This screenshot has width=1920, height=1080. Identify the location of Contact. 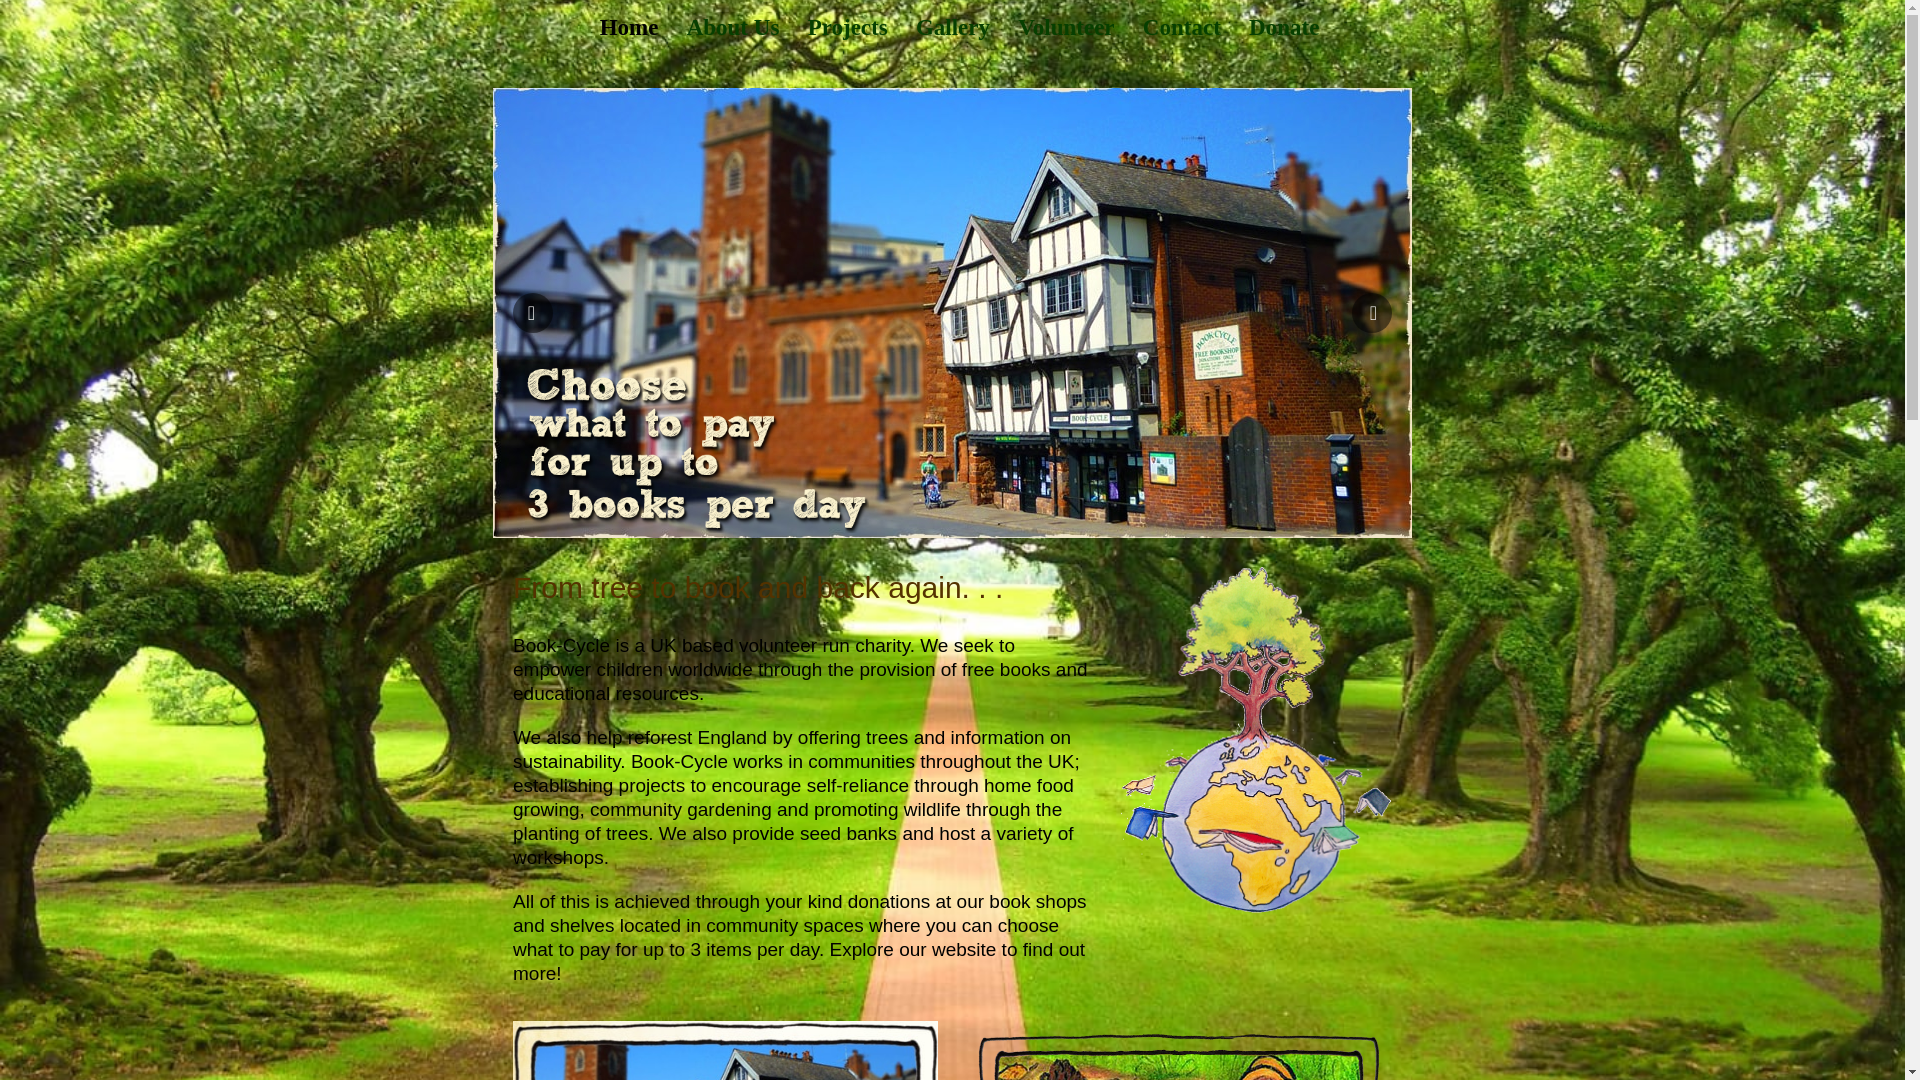
(1182, 27).